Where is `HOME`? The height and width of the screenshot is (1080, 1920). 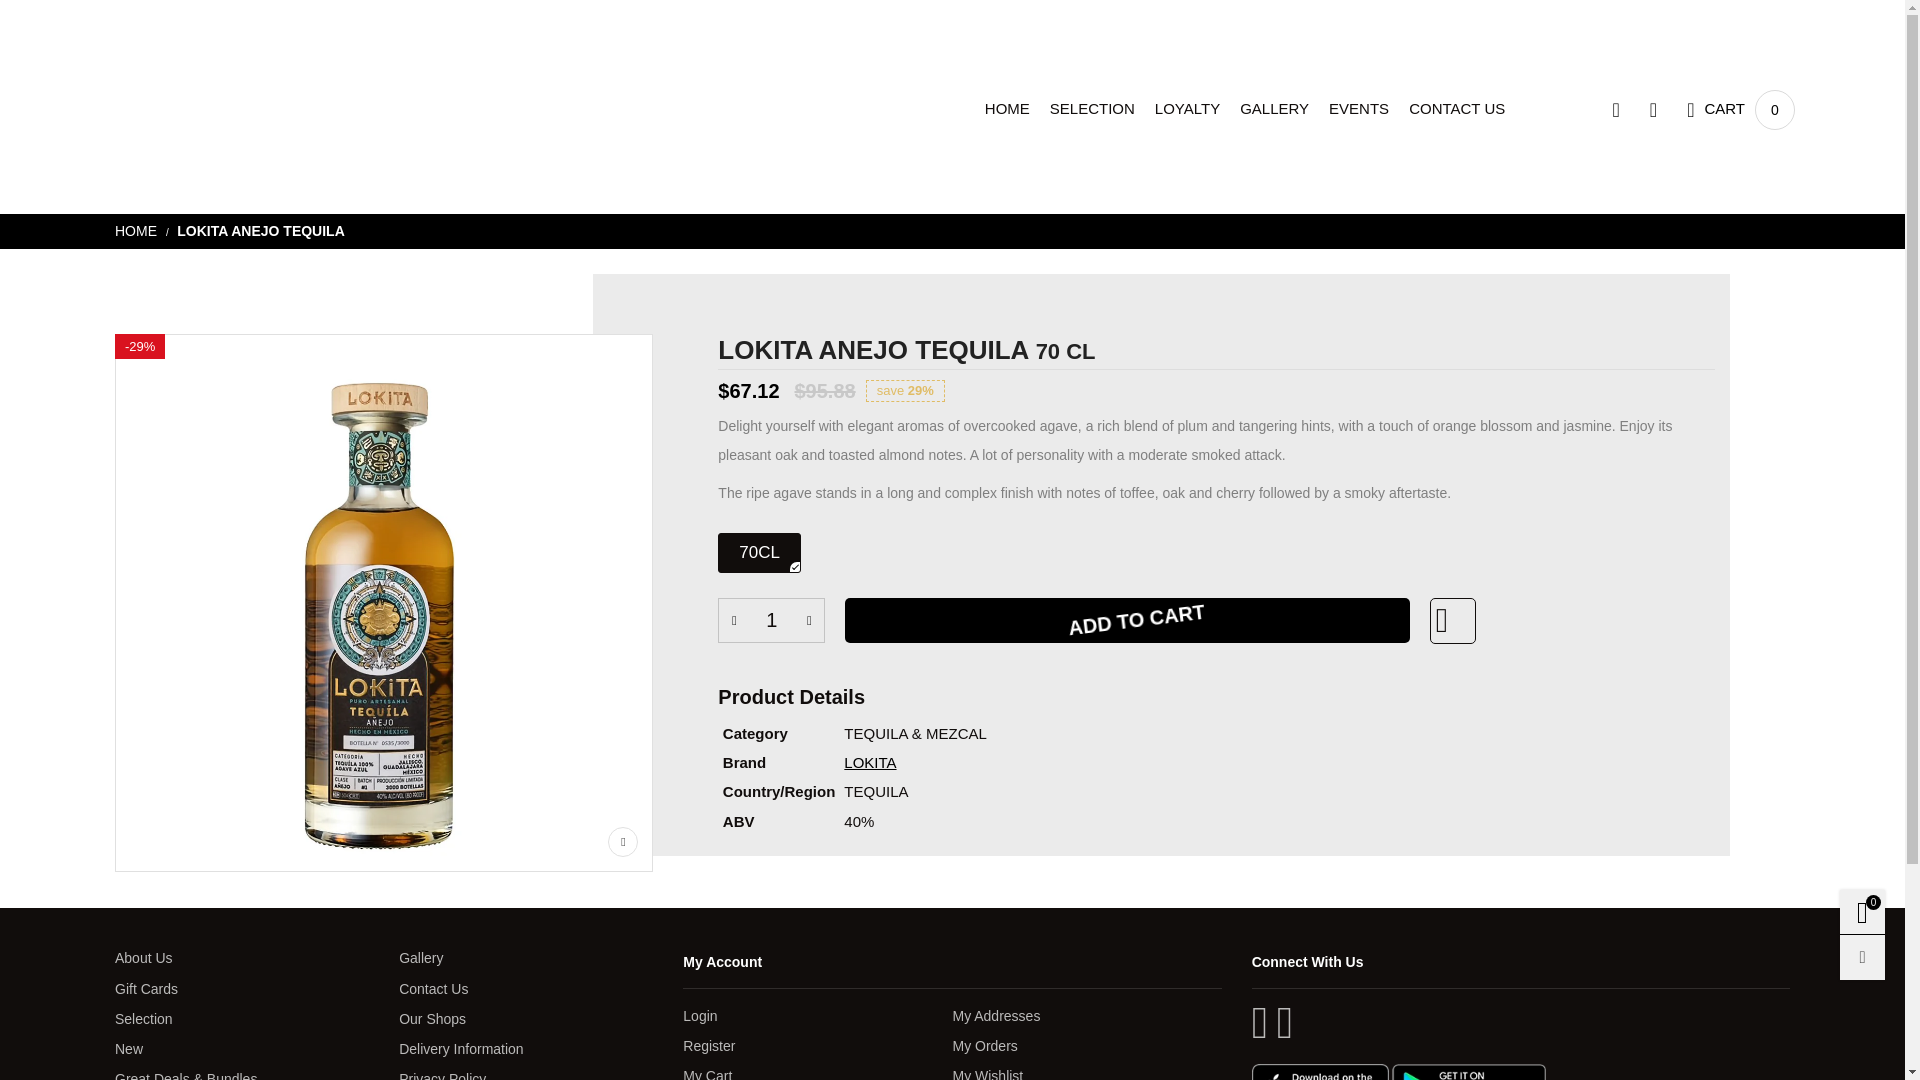 HOME is located at coordinates (1358, 108).